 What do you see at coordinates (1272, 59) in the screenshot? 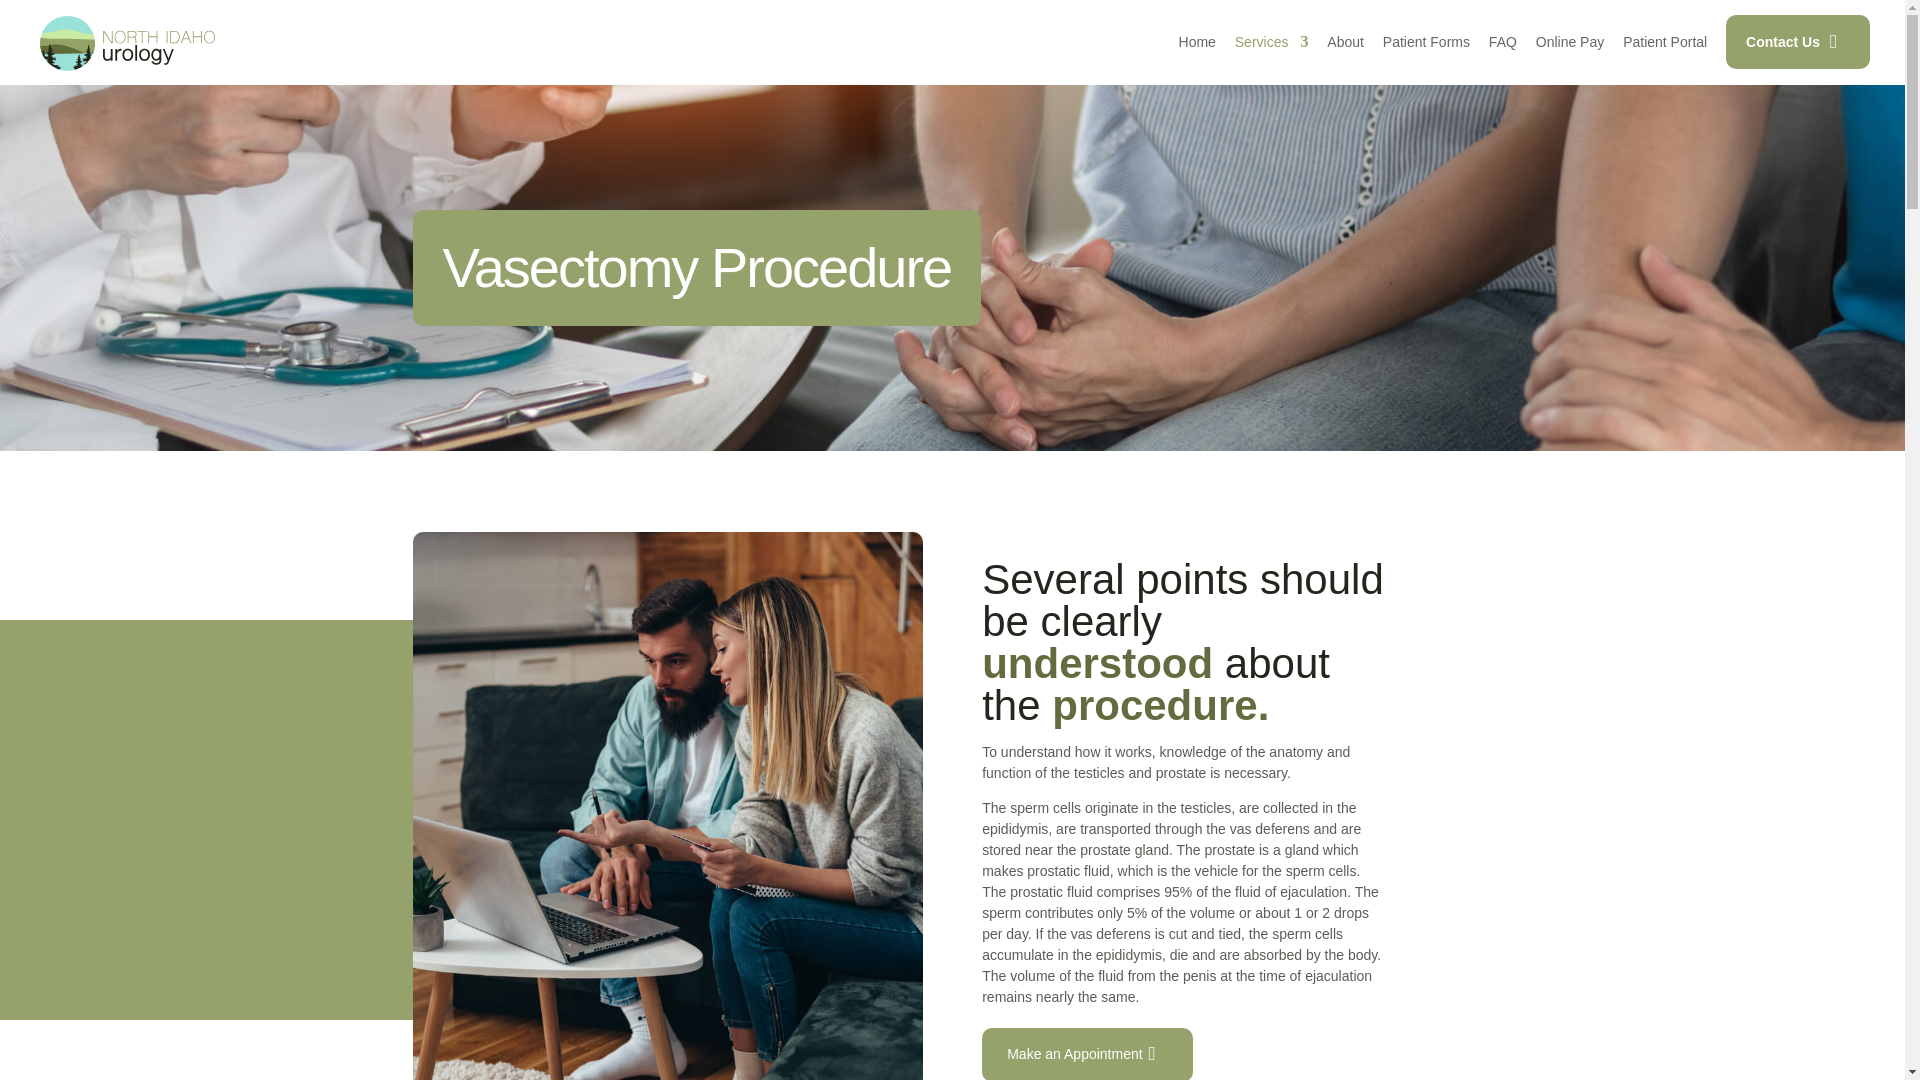
I see `Services` at bounding box center [1272, 59].